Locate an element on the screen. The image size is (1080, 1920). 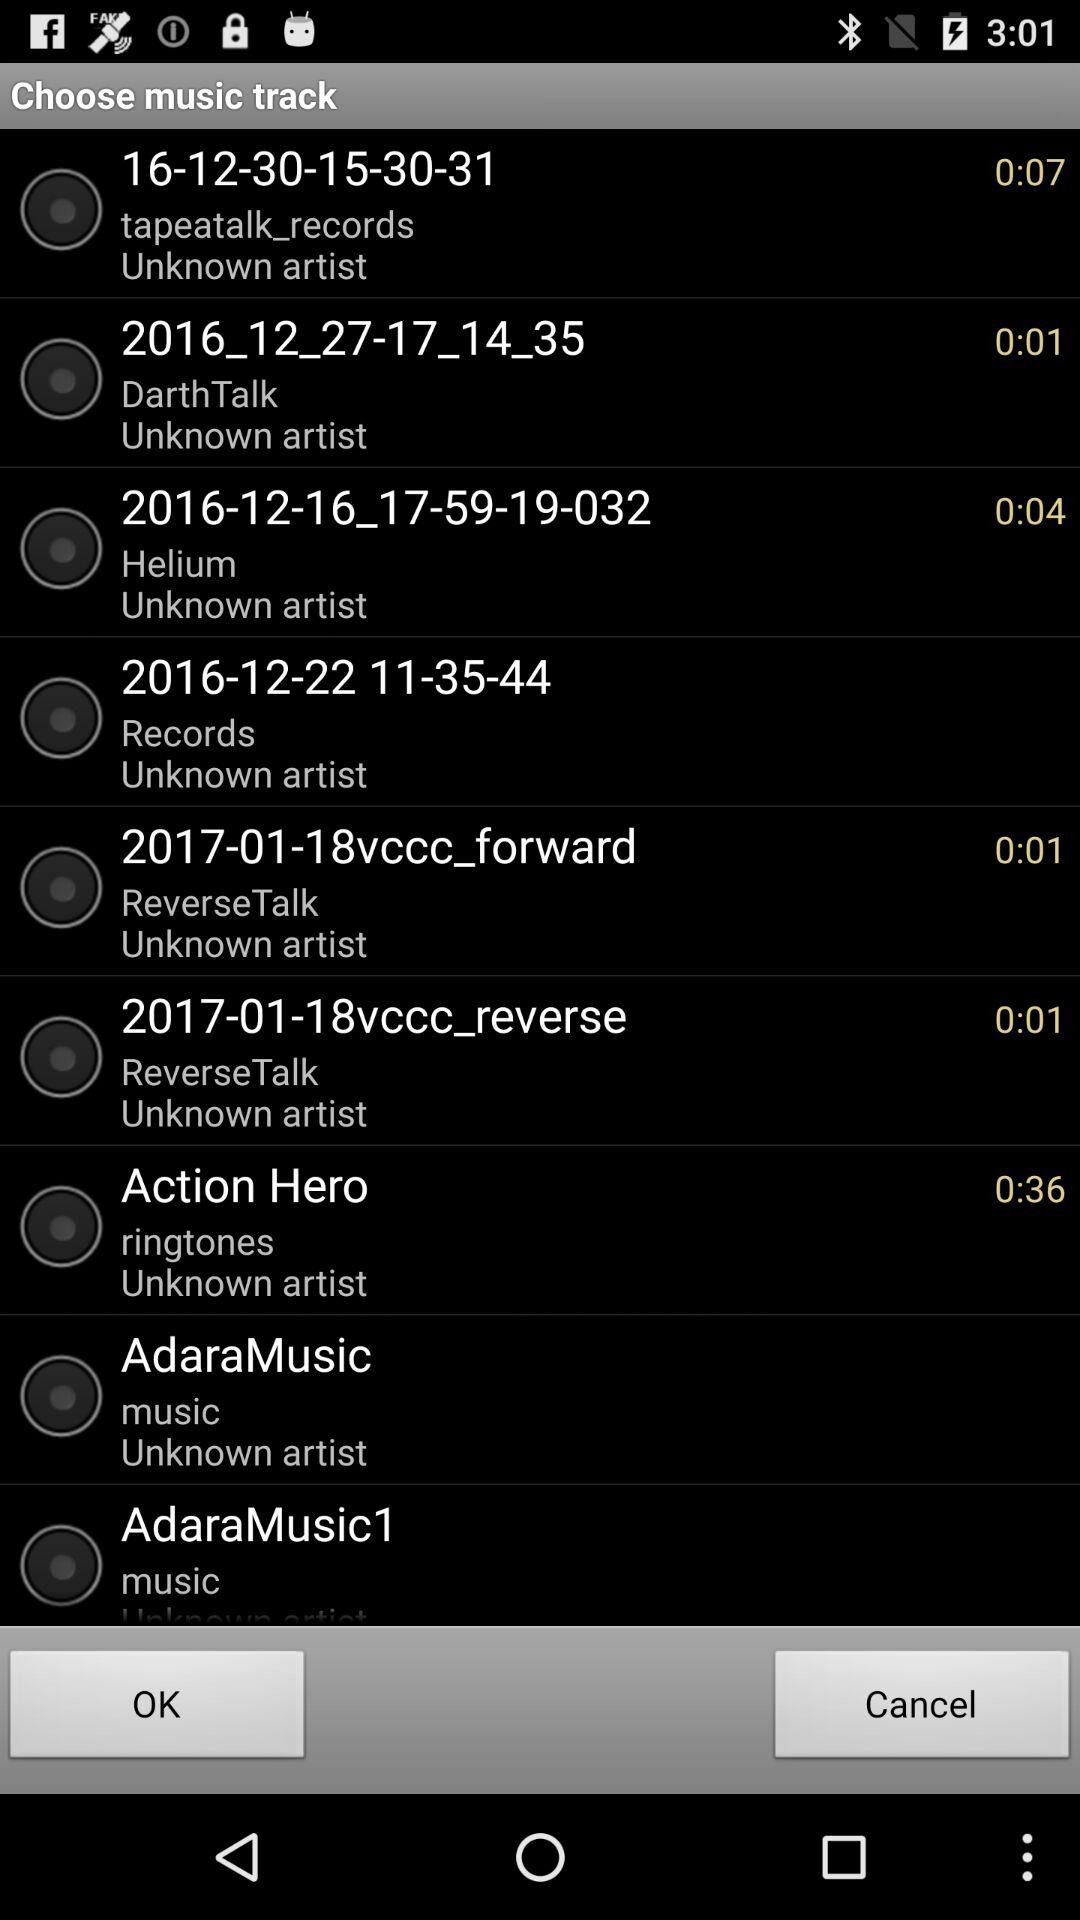
open adaramusic1 item is located at coordinates (583, 1522).